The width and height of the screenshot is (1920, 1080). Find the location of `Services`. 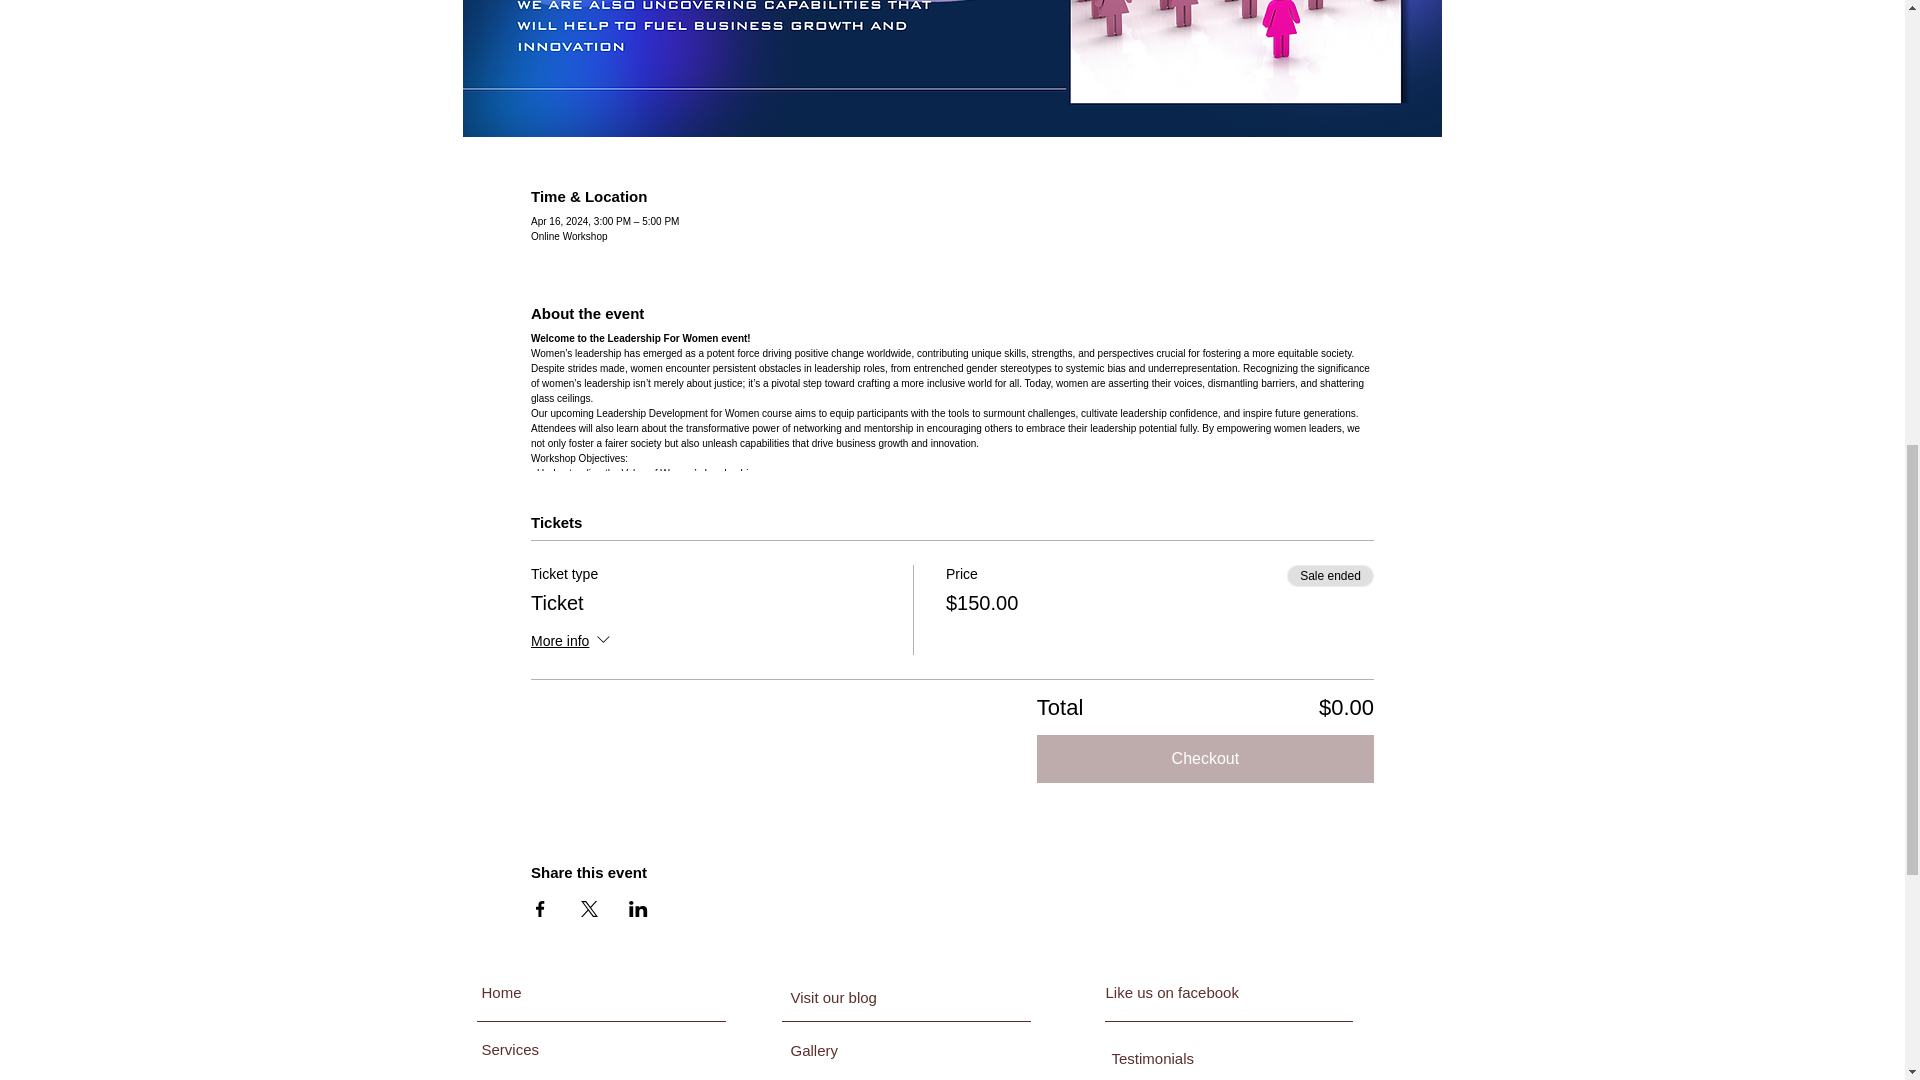

Services is located at coordinates (557, 1048).